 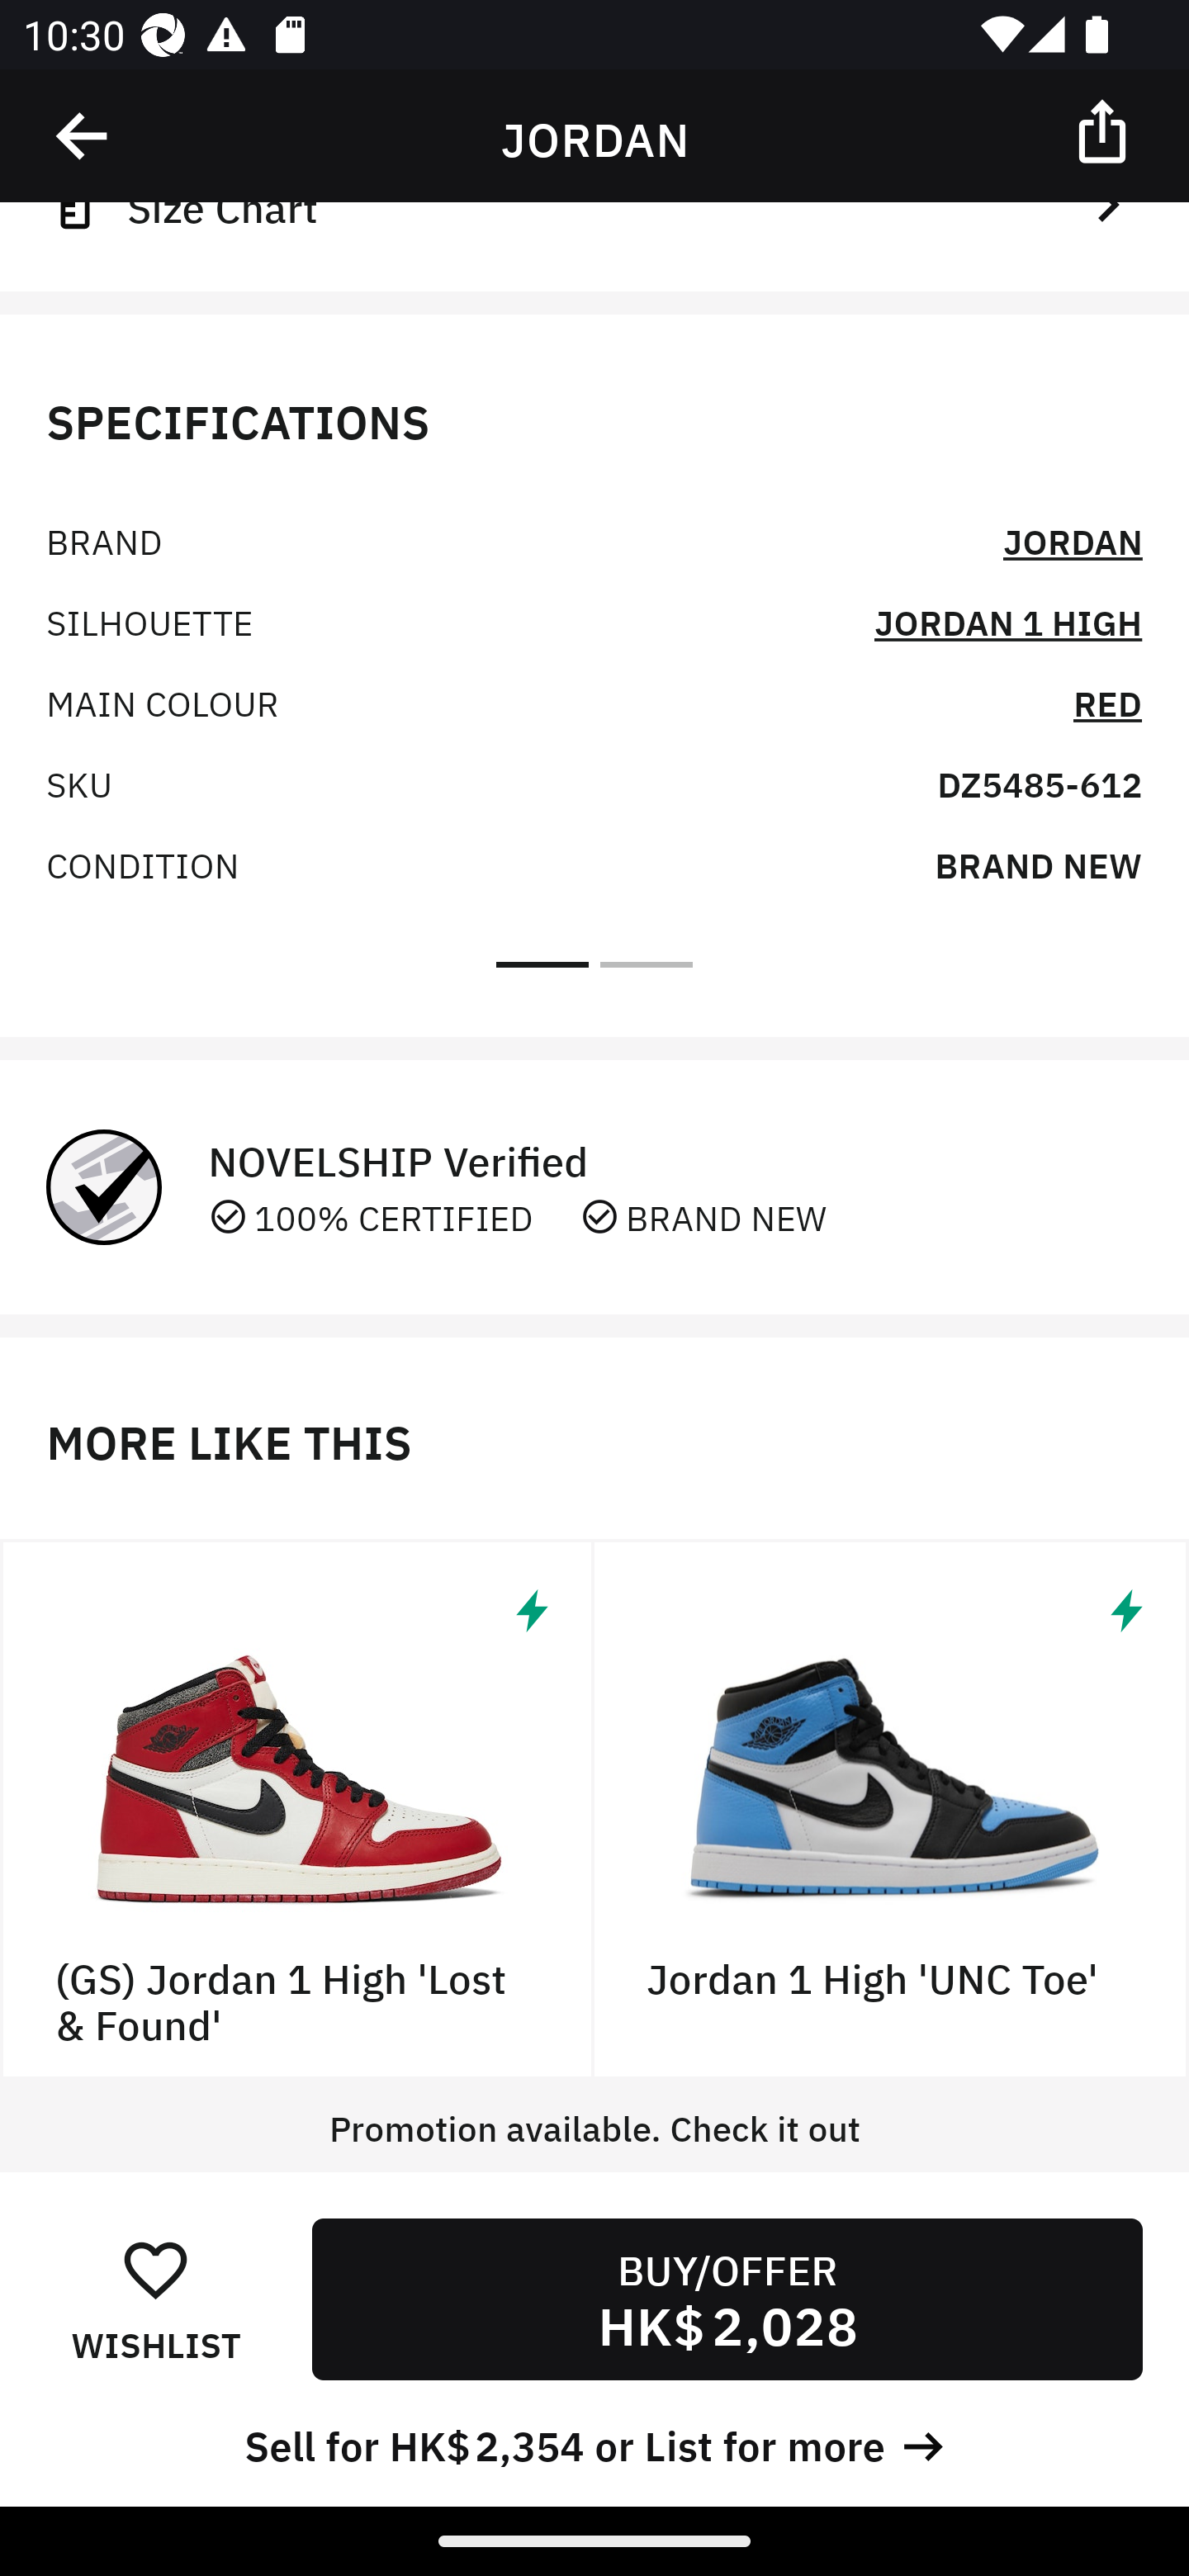 I want to click on DZ5485-612, so click(x=1039, y=783).